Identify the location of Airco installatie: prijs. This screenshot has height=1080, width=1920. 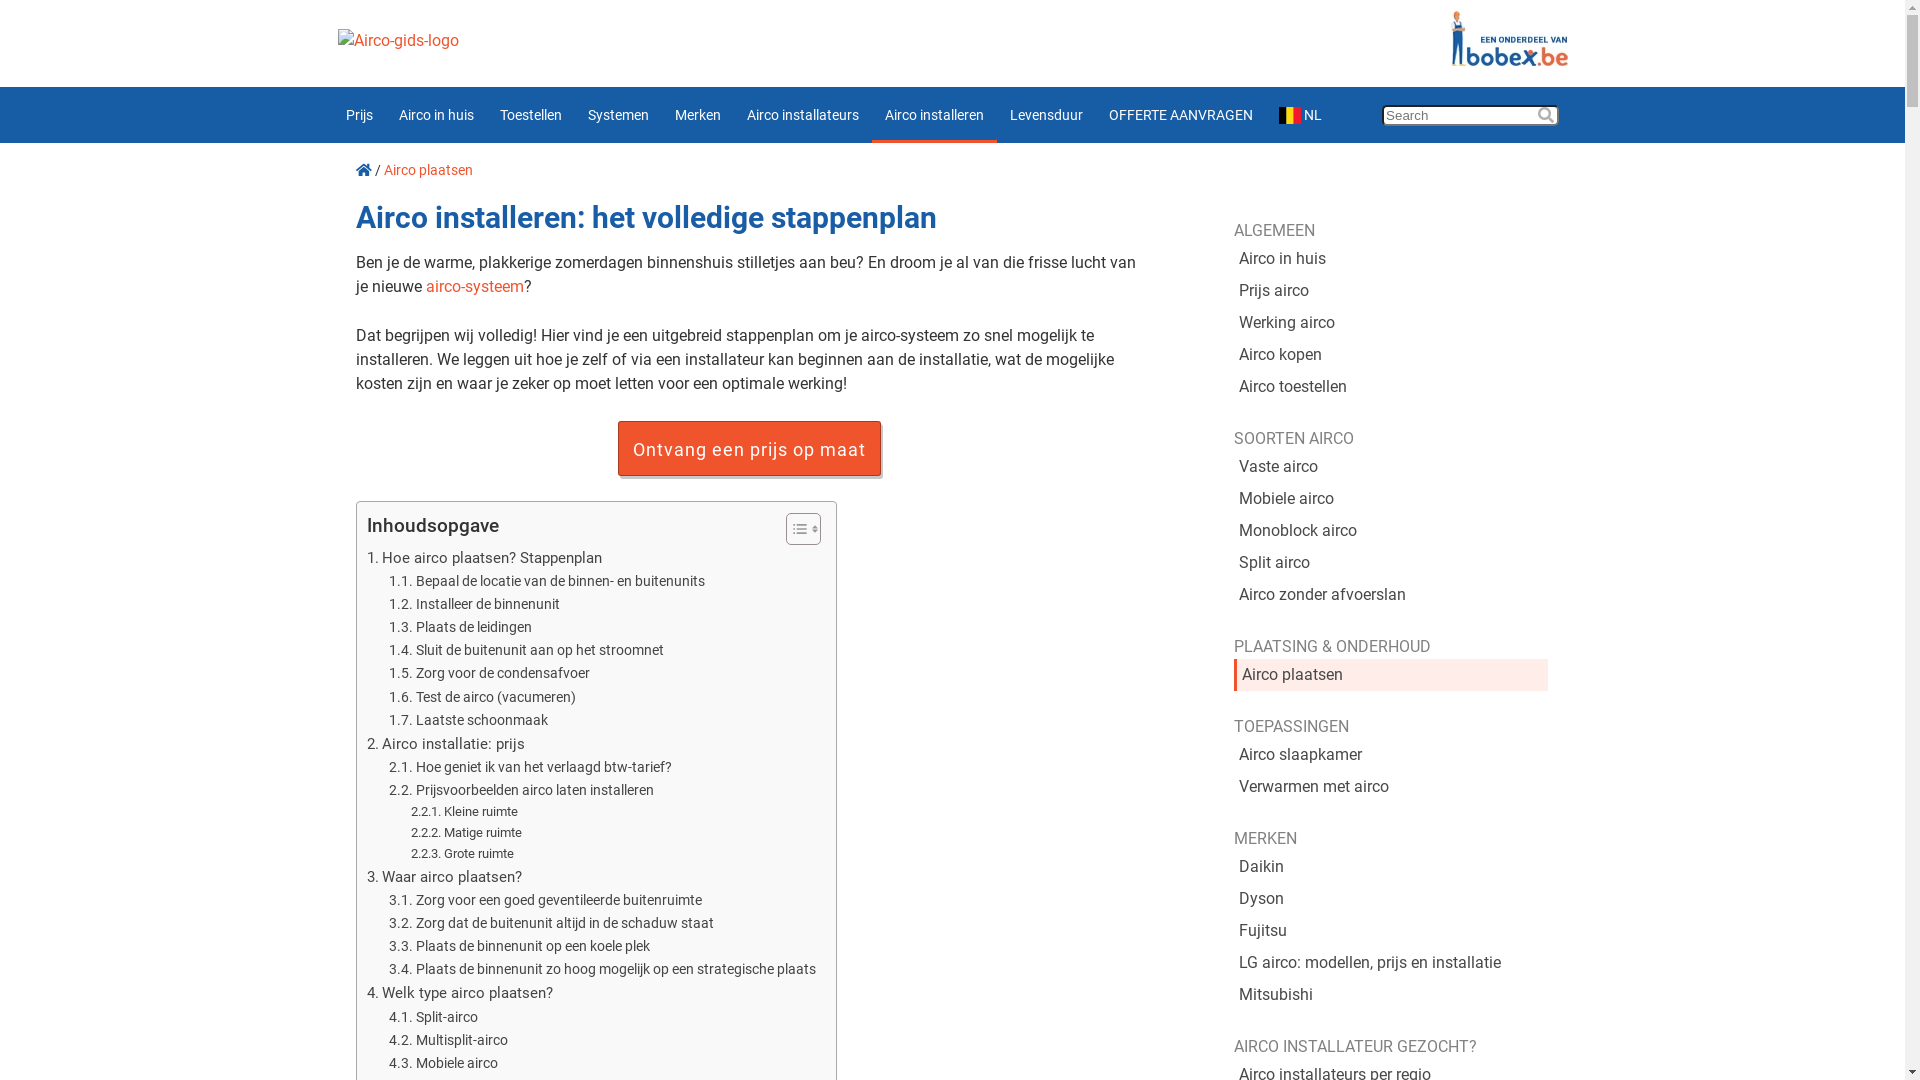
(445, 744).